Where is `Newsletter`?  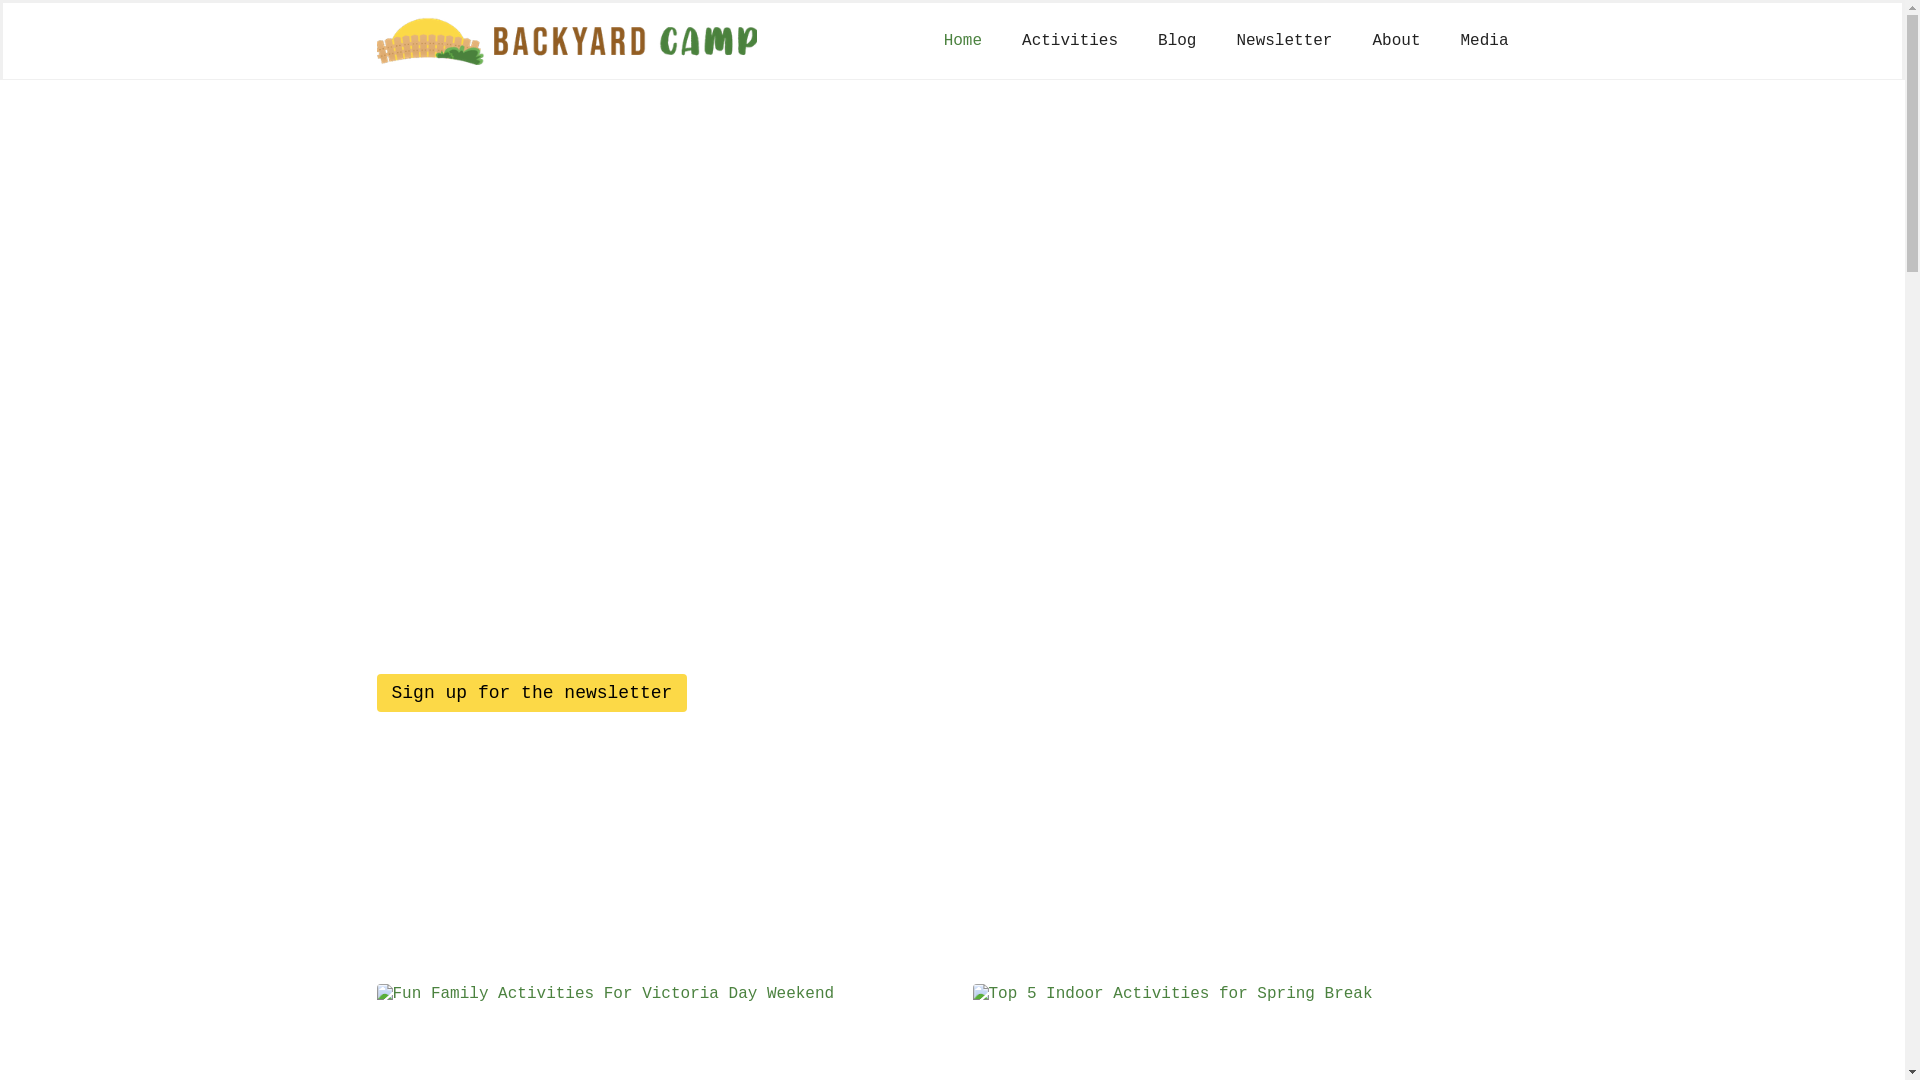
Newsletter is located at coordinates (1284, 41).